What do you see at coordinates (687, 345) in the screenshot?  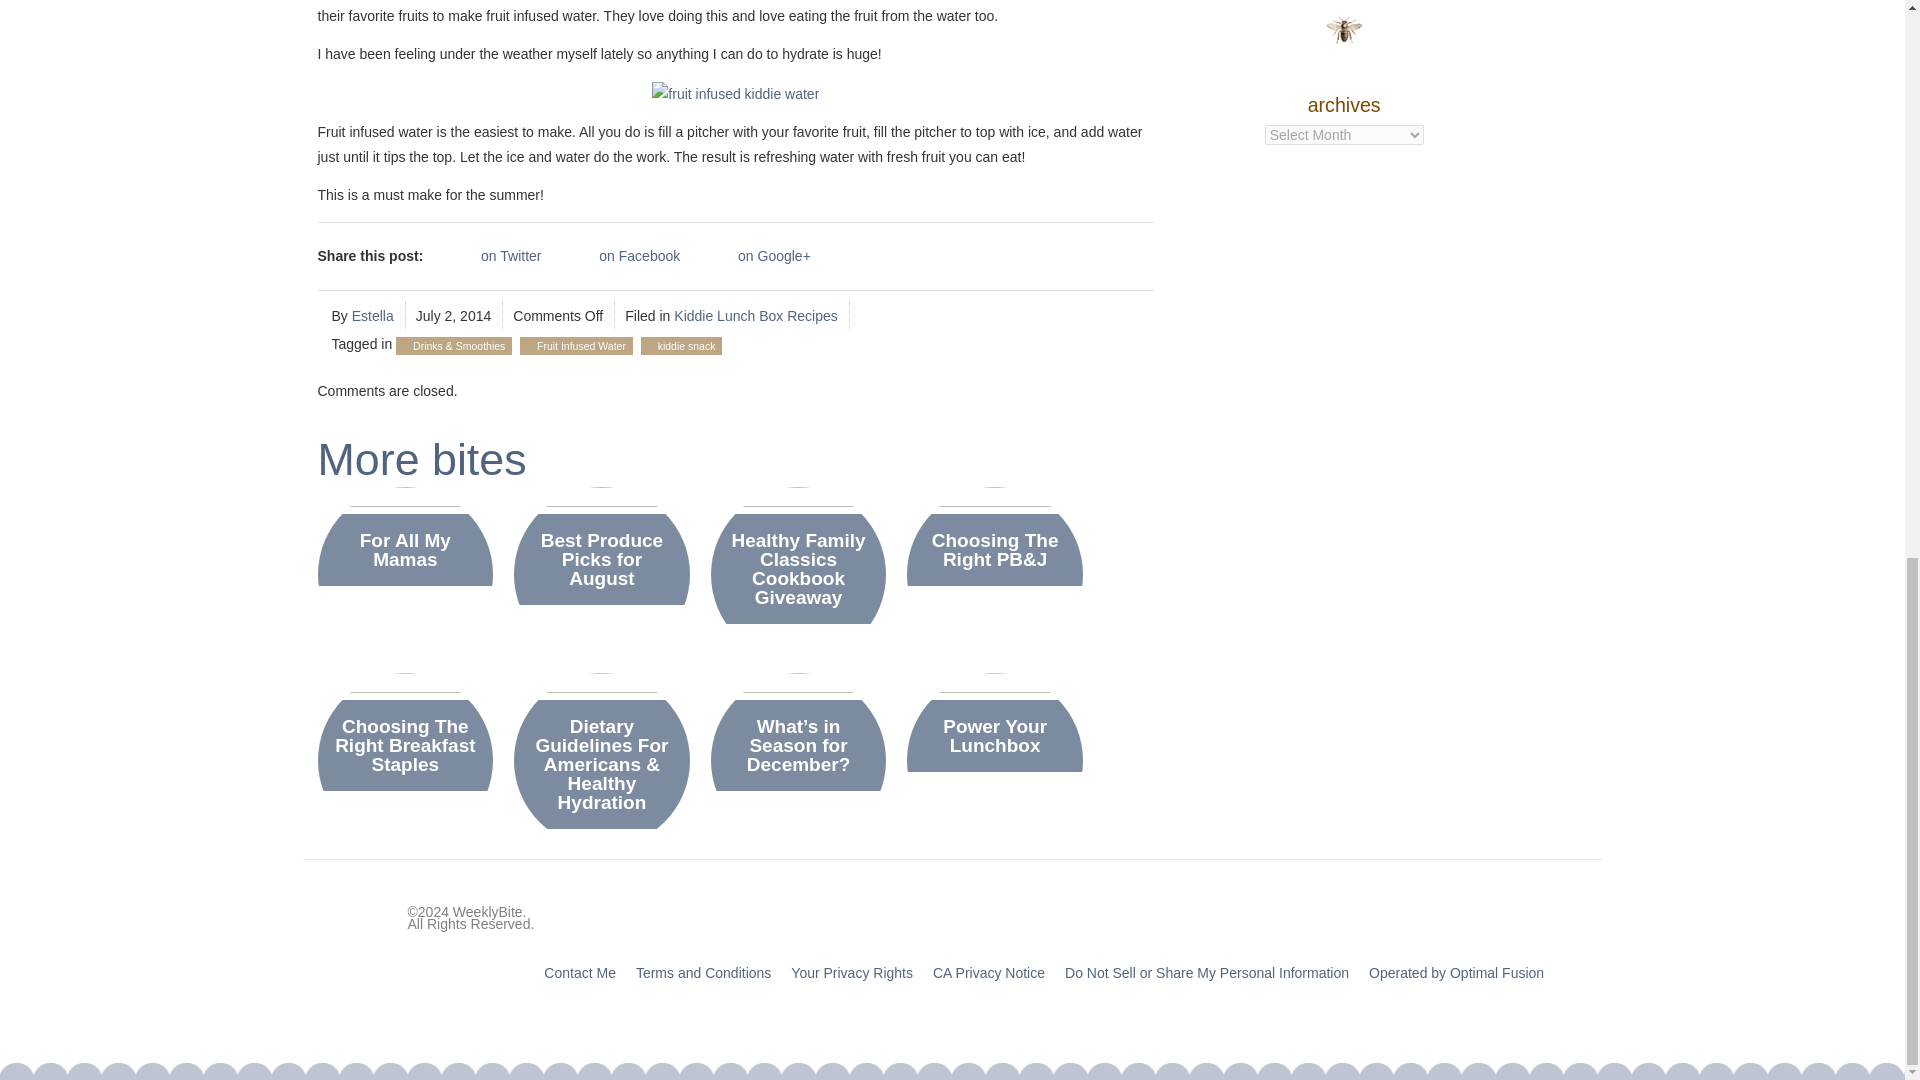 I see `kiddie snack` at bounding box center [687, 345].